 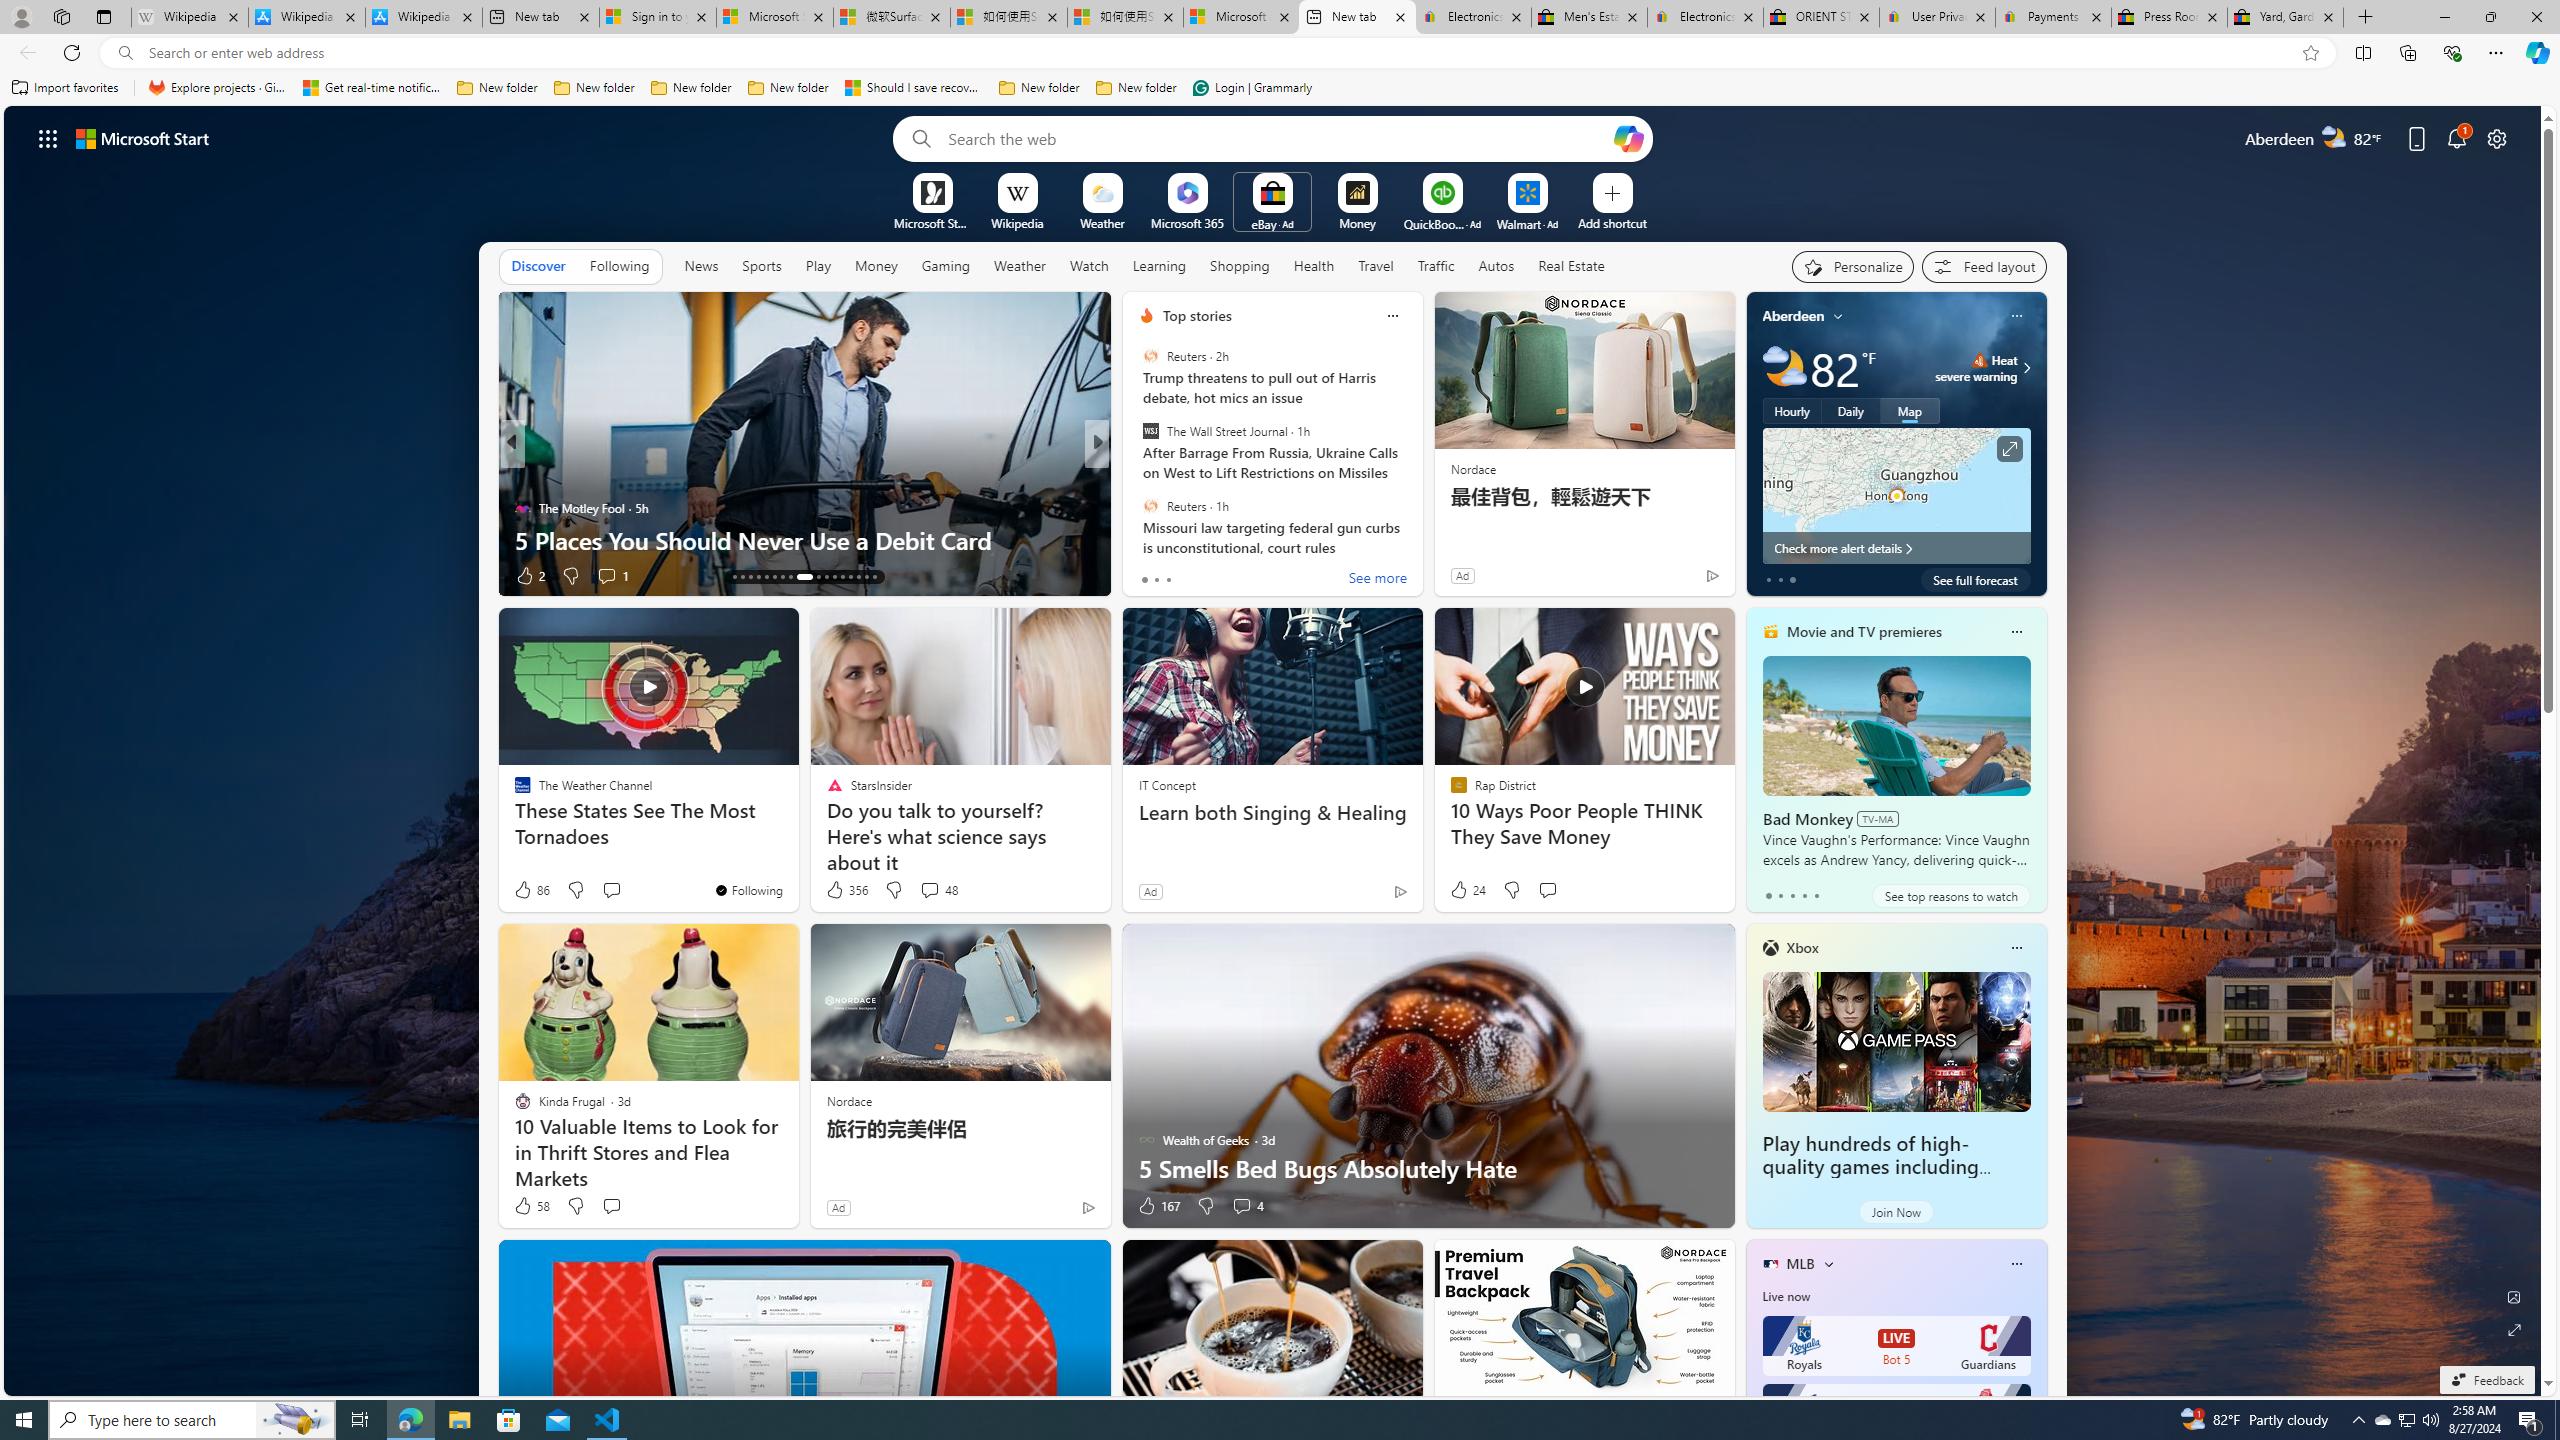 I want to click on View comments 4 Comment, so click(x=1248, y=1206).